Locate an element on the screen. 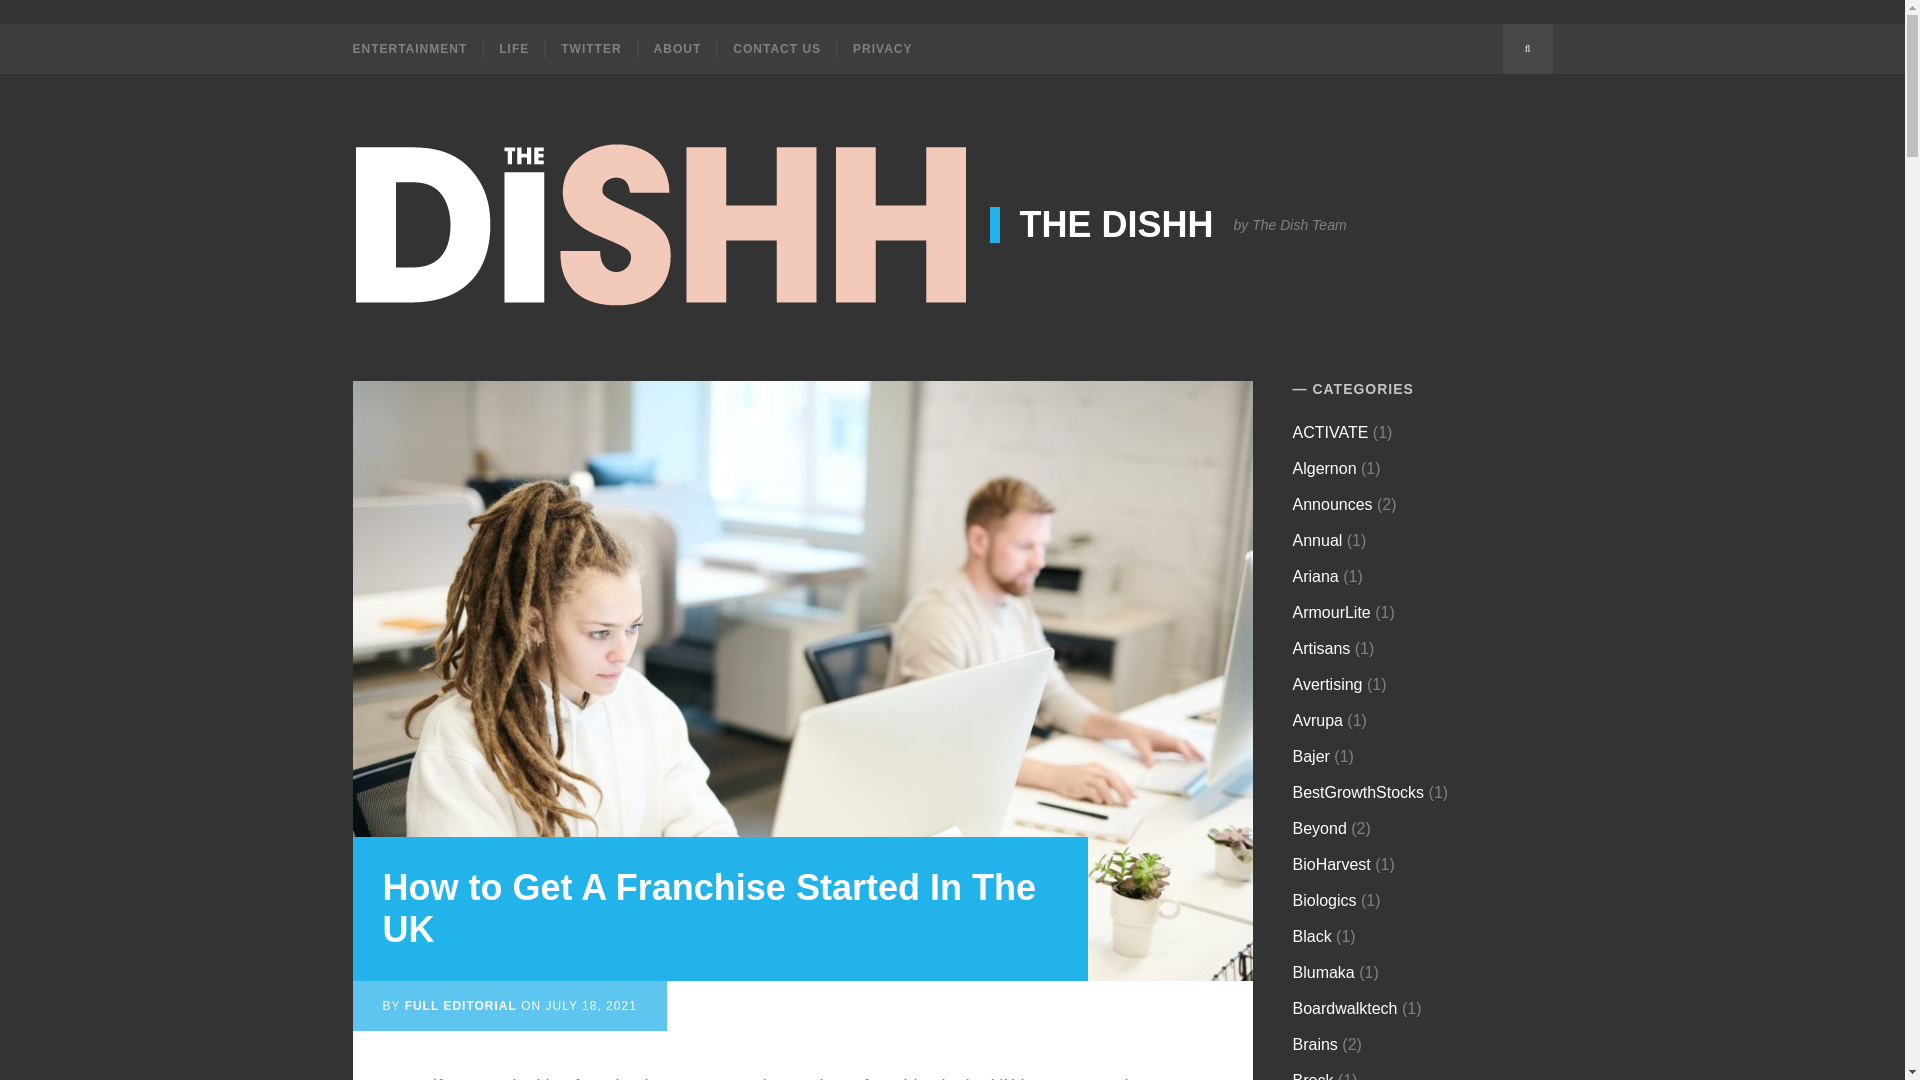 This screenshot has width=1920, height=1080. TWITTER is located at coordinates (589, 48).